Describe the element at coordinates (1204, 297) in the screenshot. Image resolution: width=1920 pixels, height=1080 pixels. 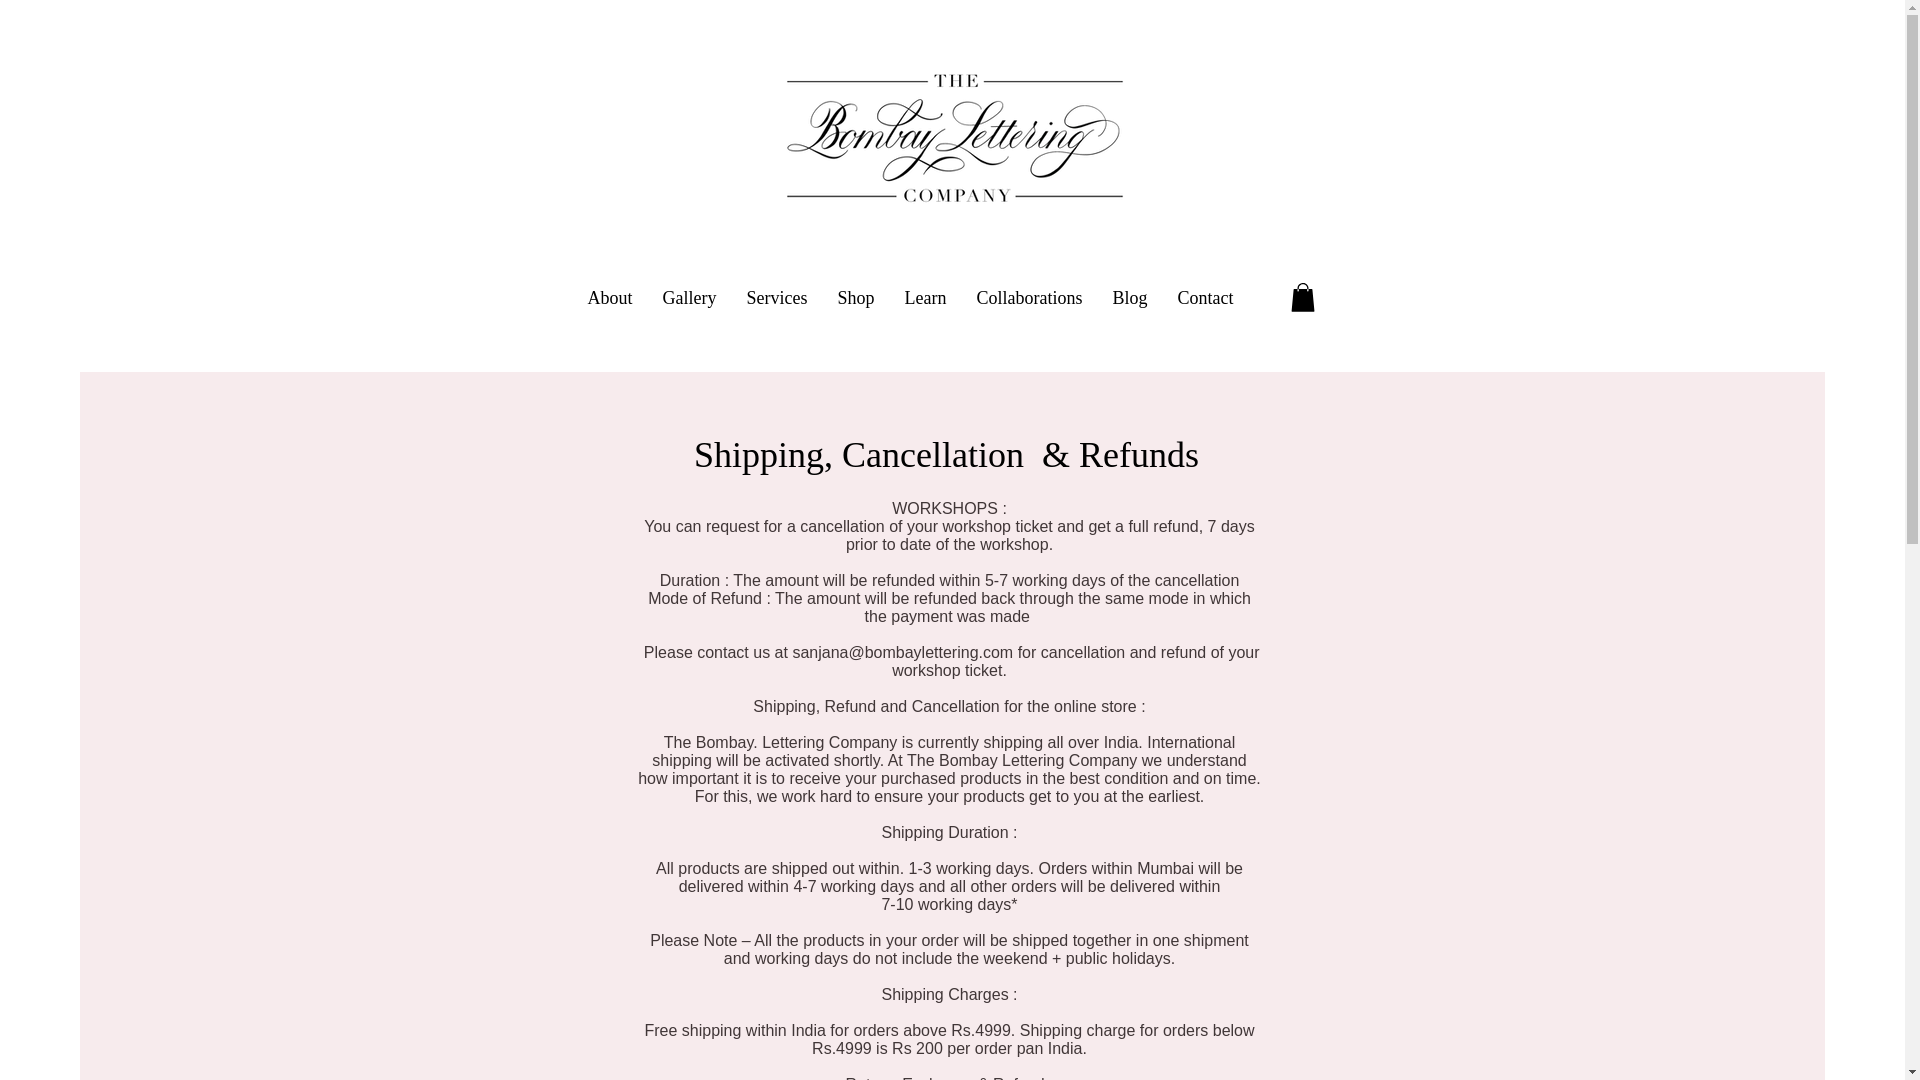
I see `Contact` at that location.